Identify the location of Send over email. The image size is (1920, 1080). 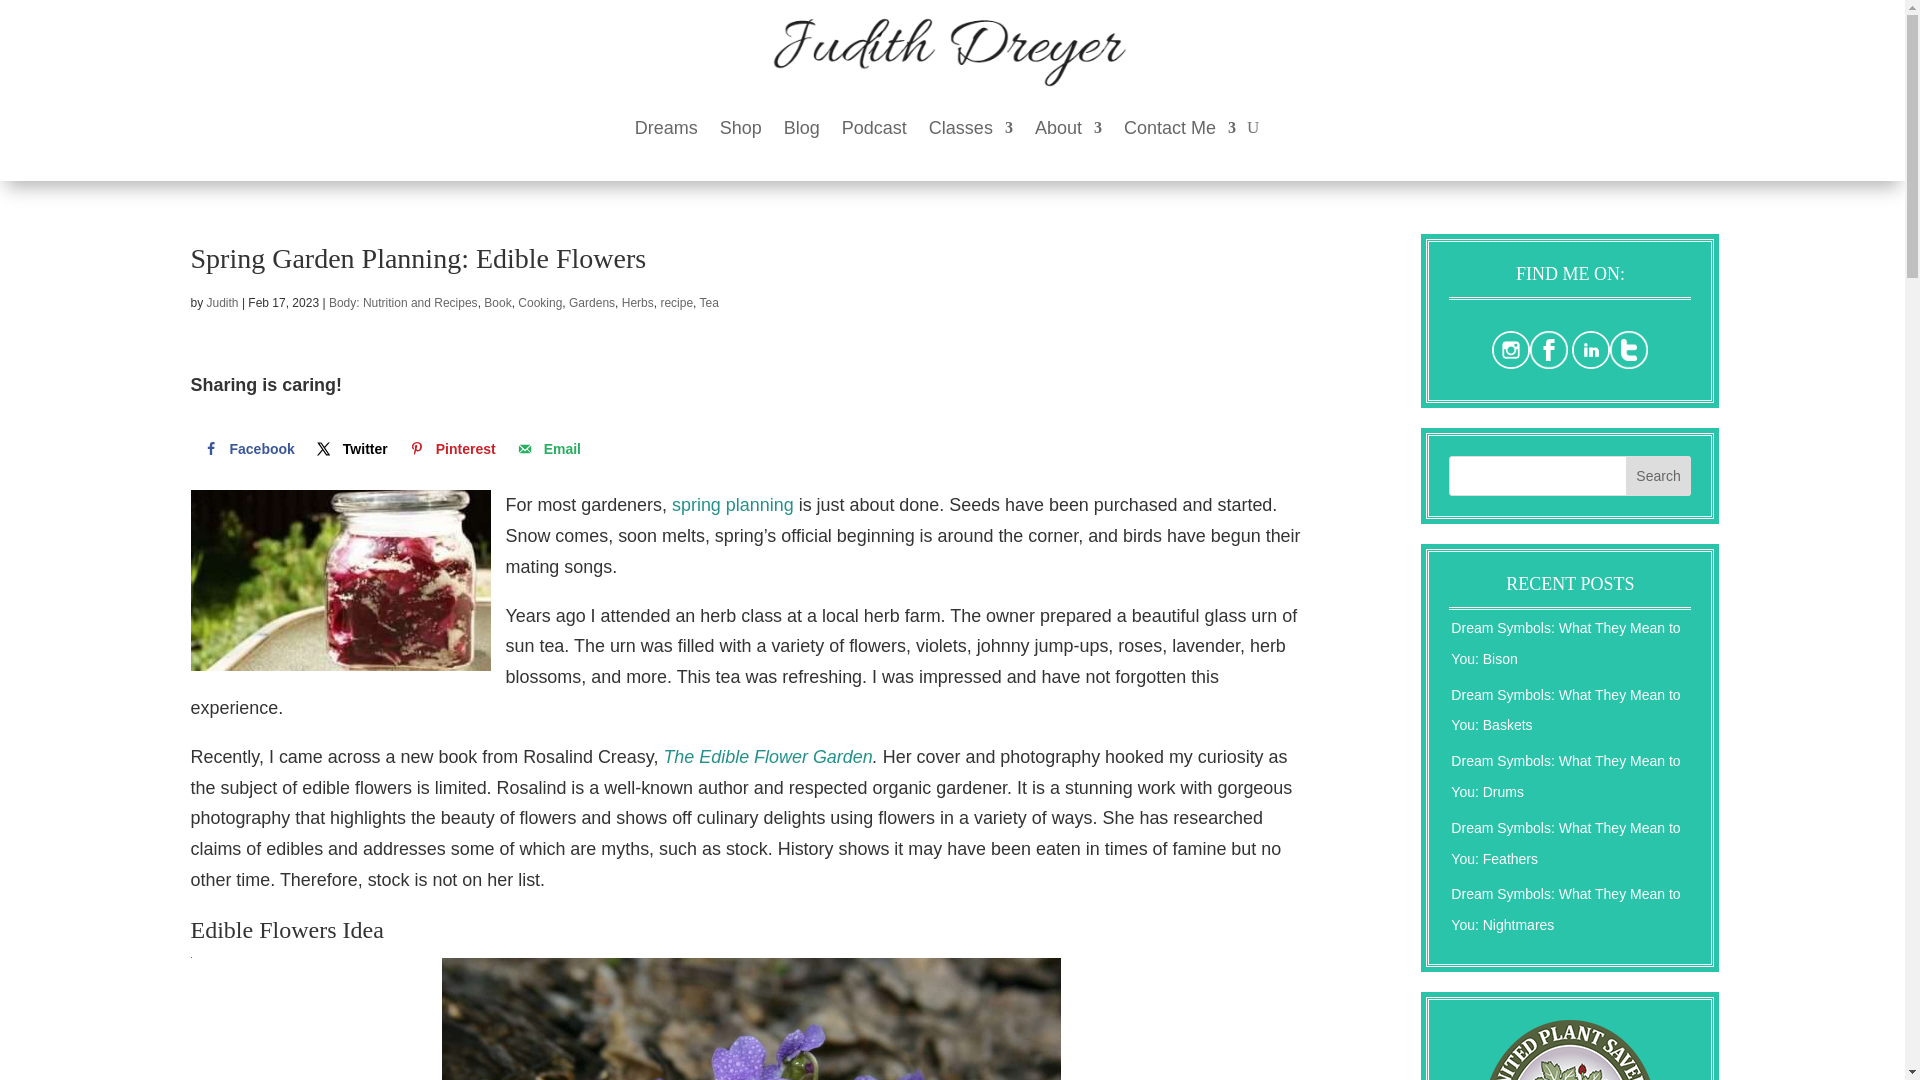
(546, 448).